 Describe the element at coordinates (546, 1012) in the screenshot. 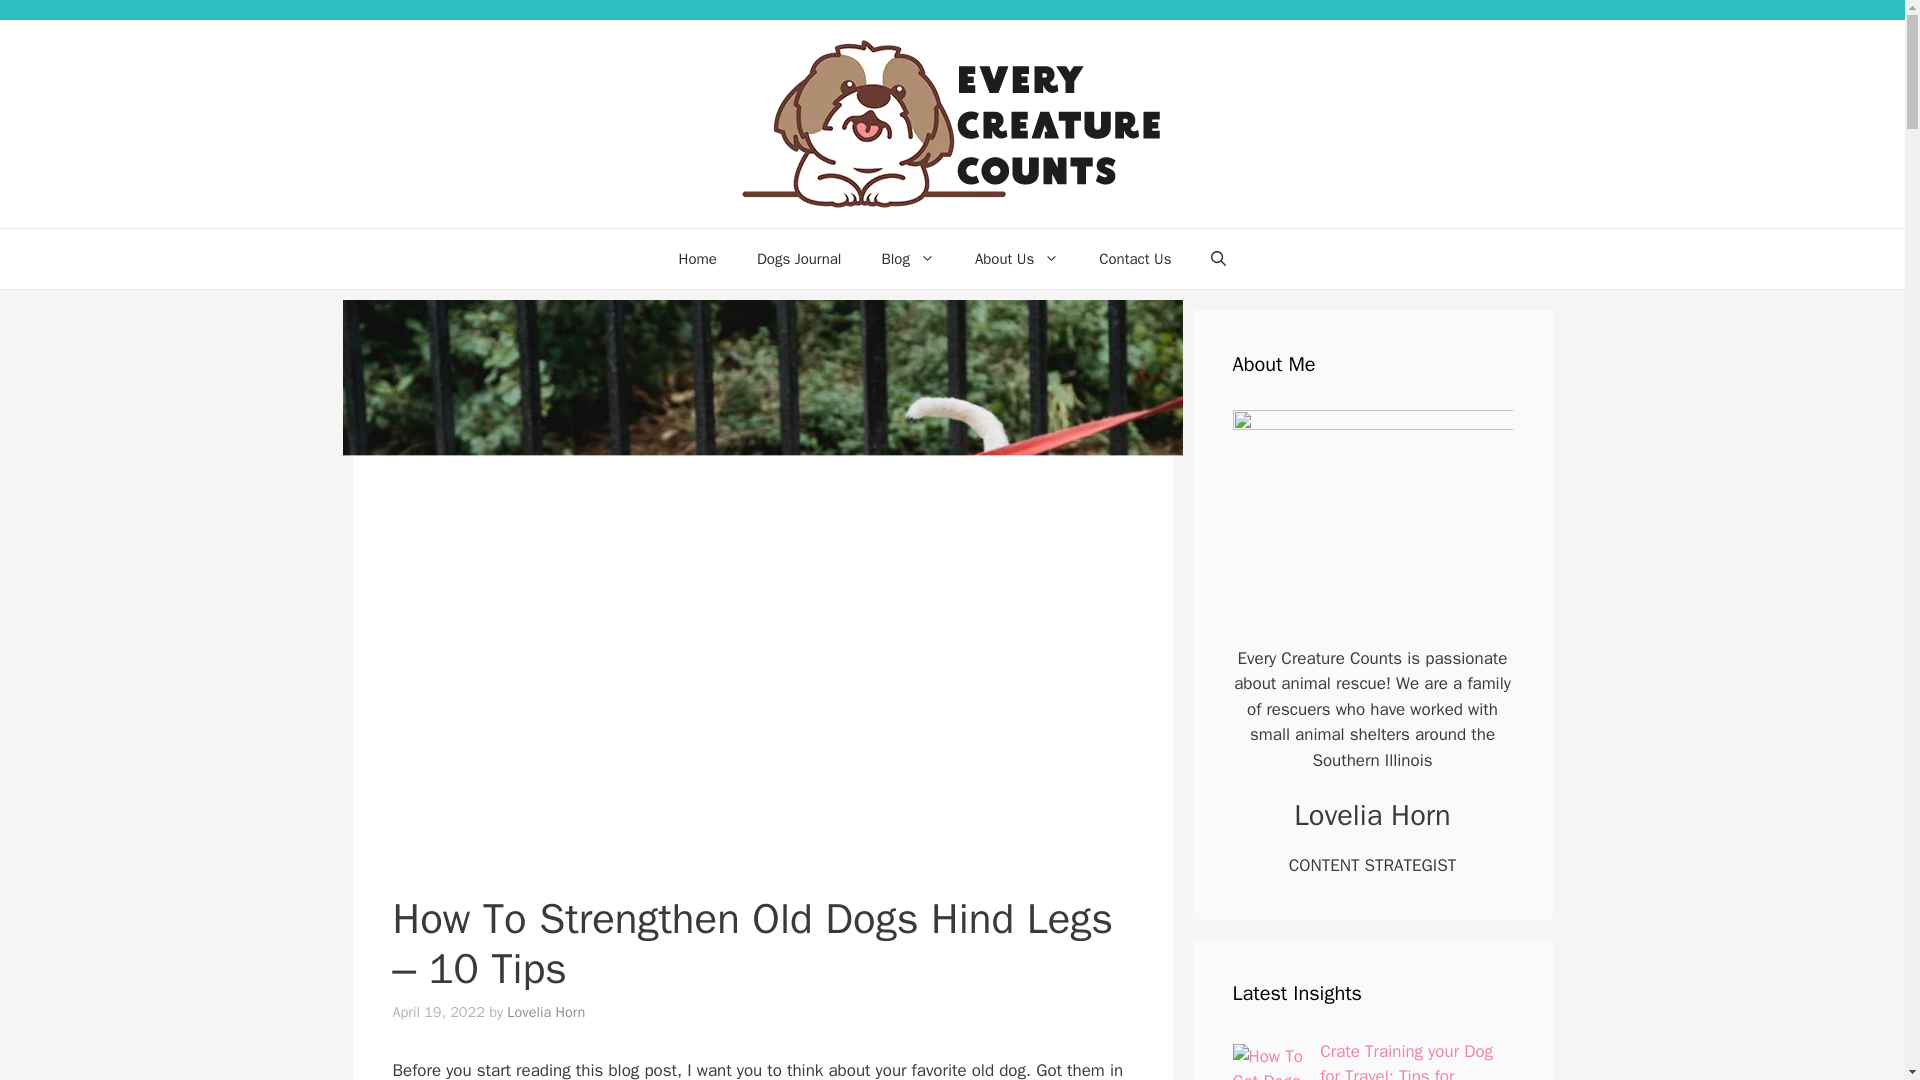

I see `View all posts by Lovelia Horn` at that location.